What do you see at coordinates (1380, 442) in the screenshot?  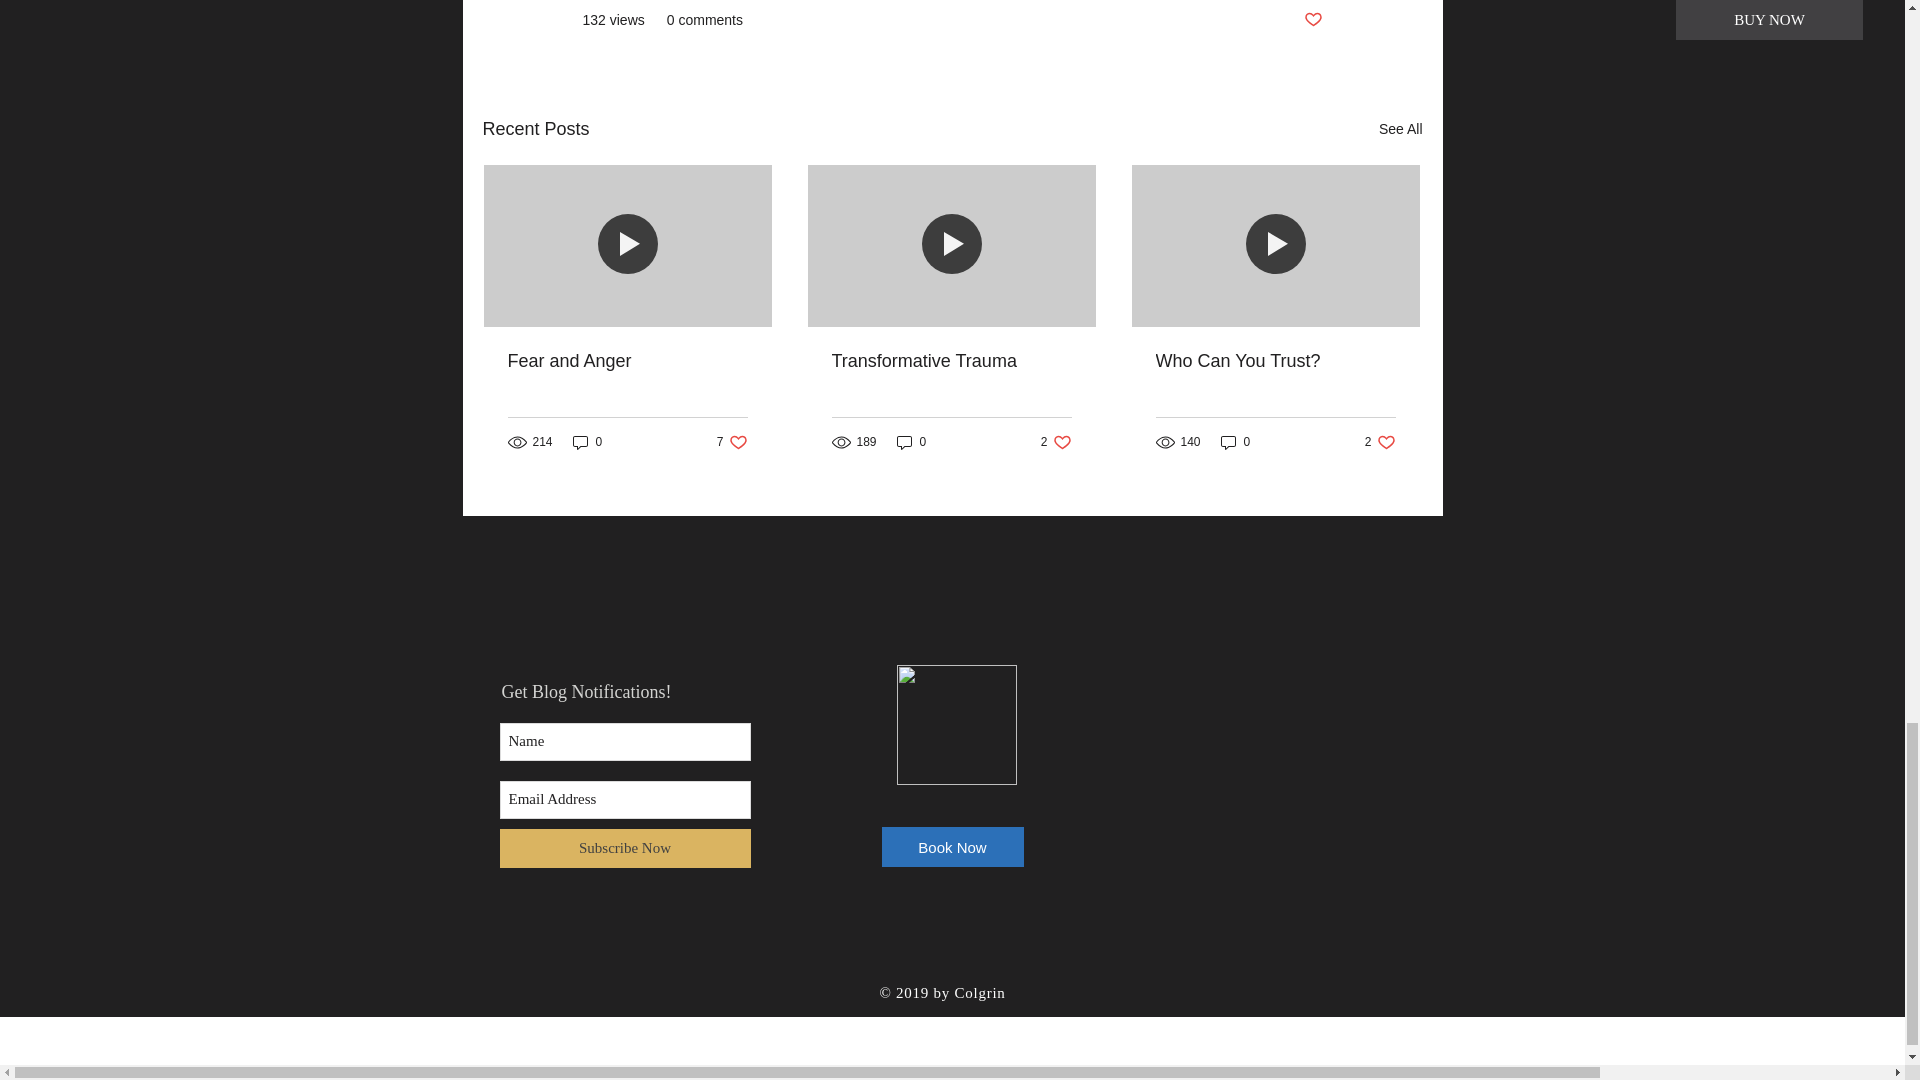 I see `0` at bounding box center [1380, 442].